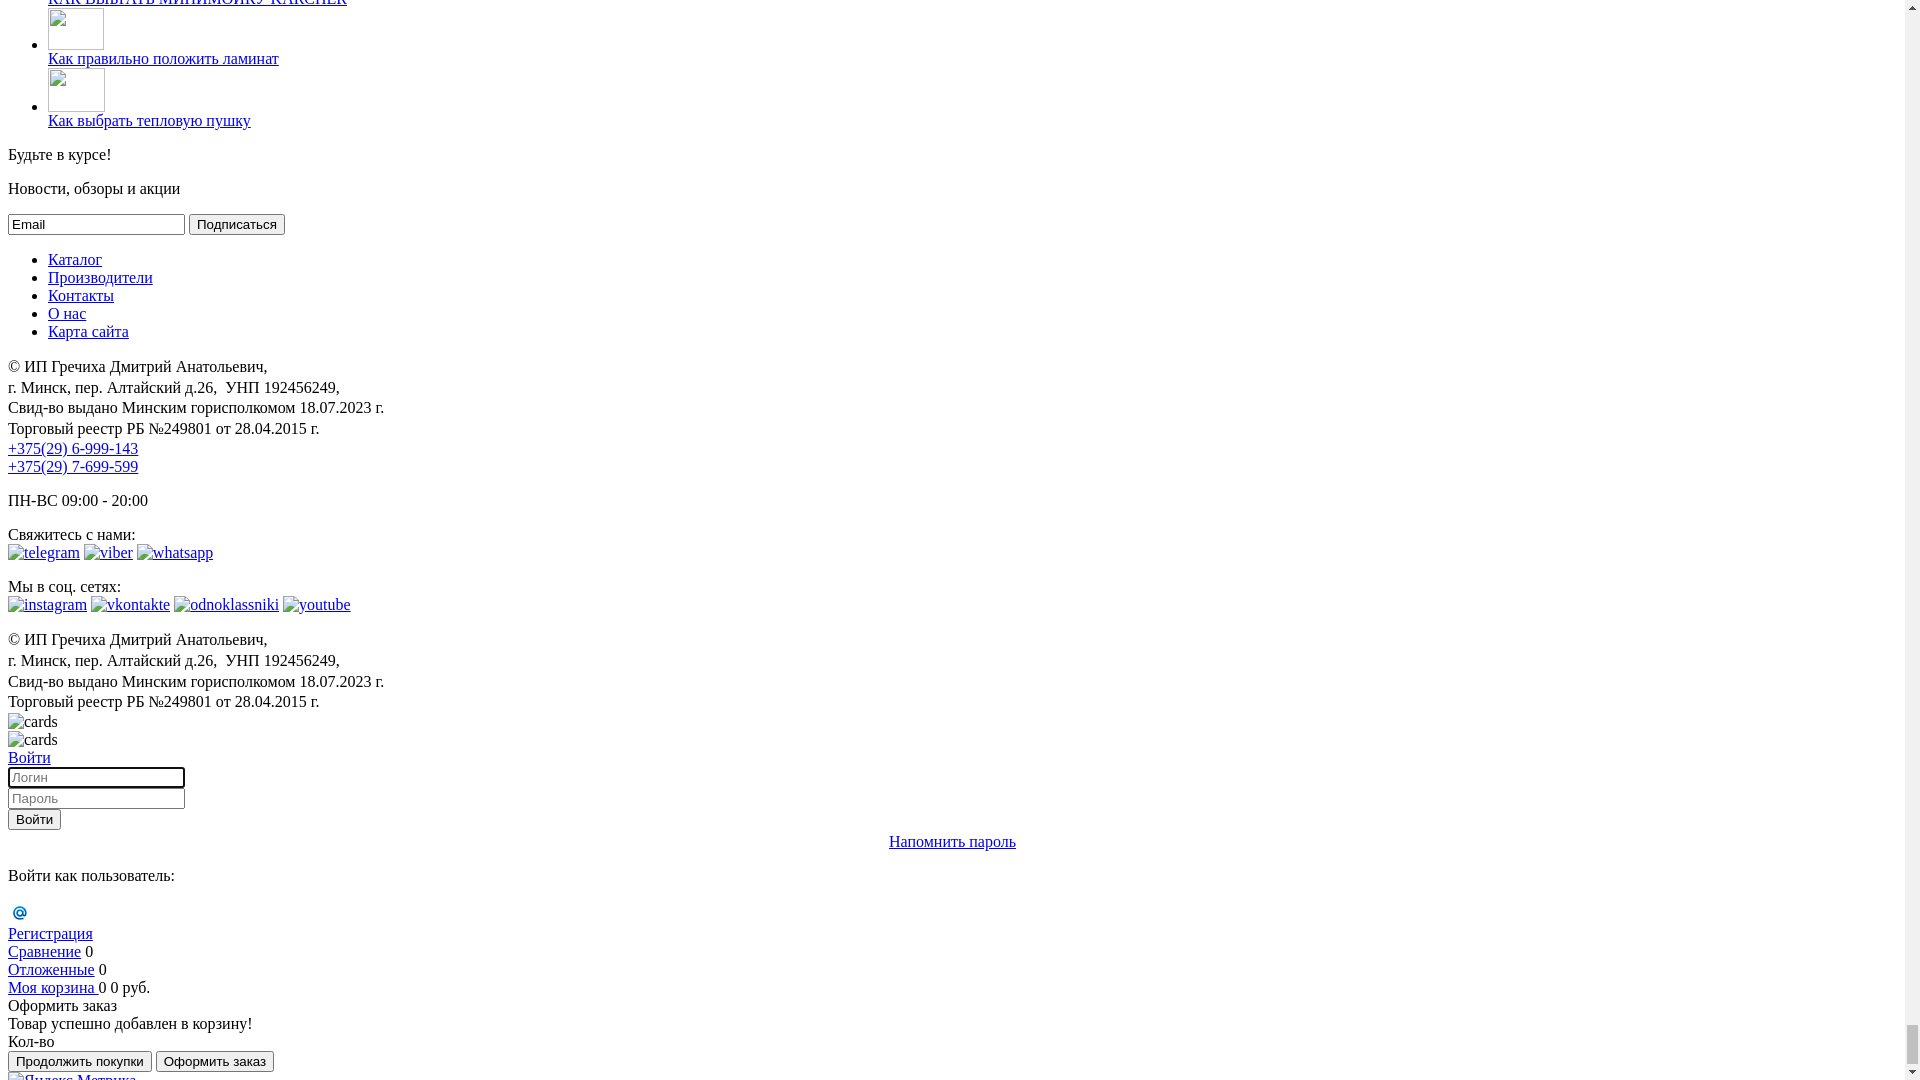  Describe the element at coordinates (194, 946) in the screenshot. I see `Cyclone` at that location.